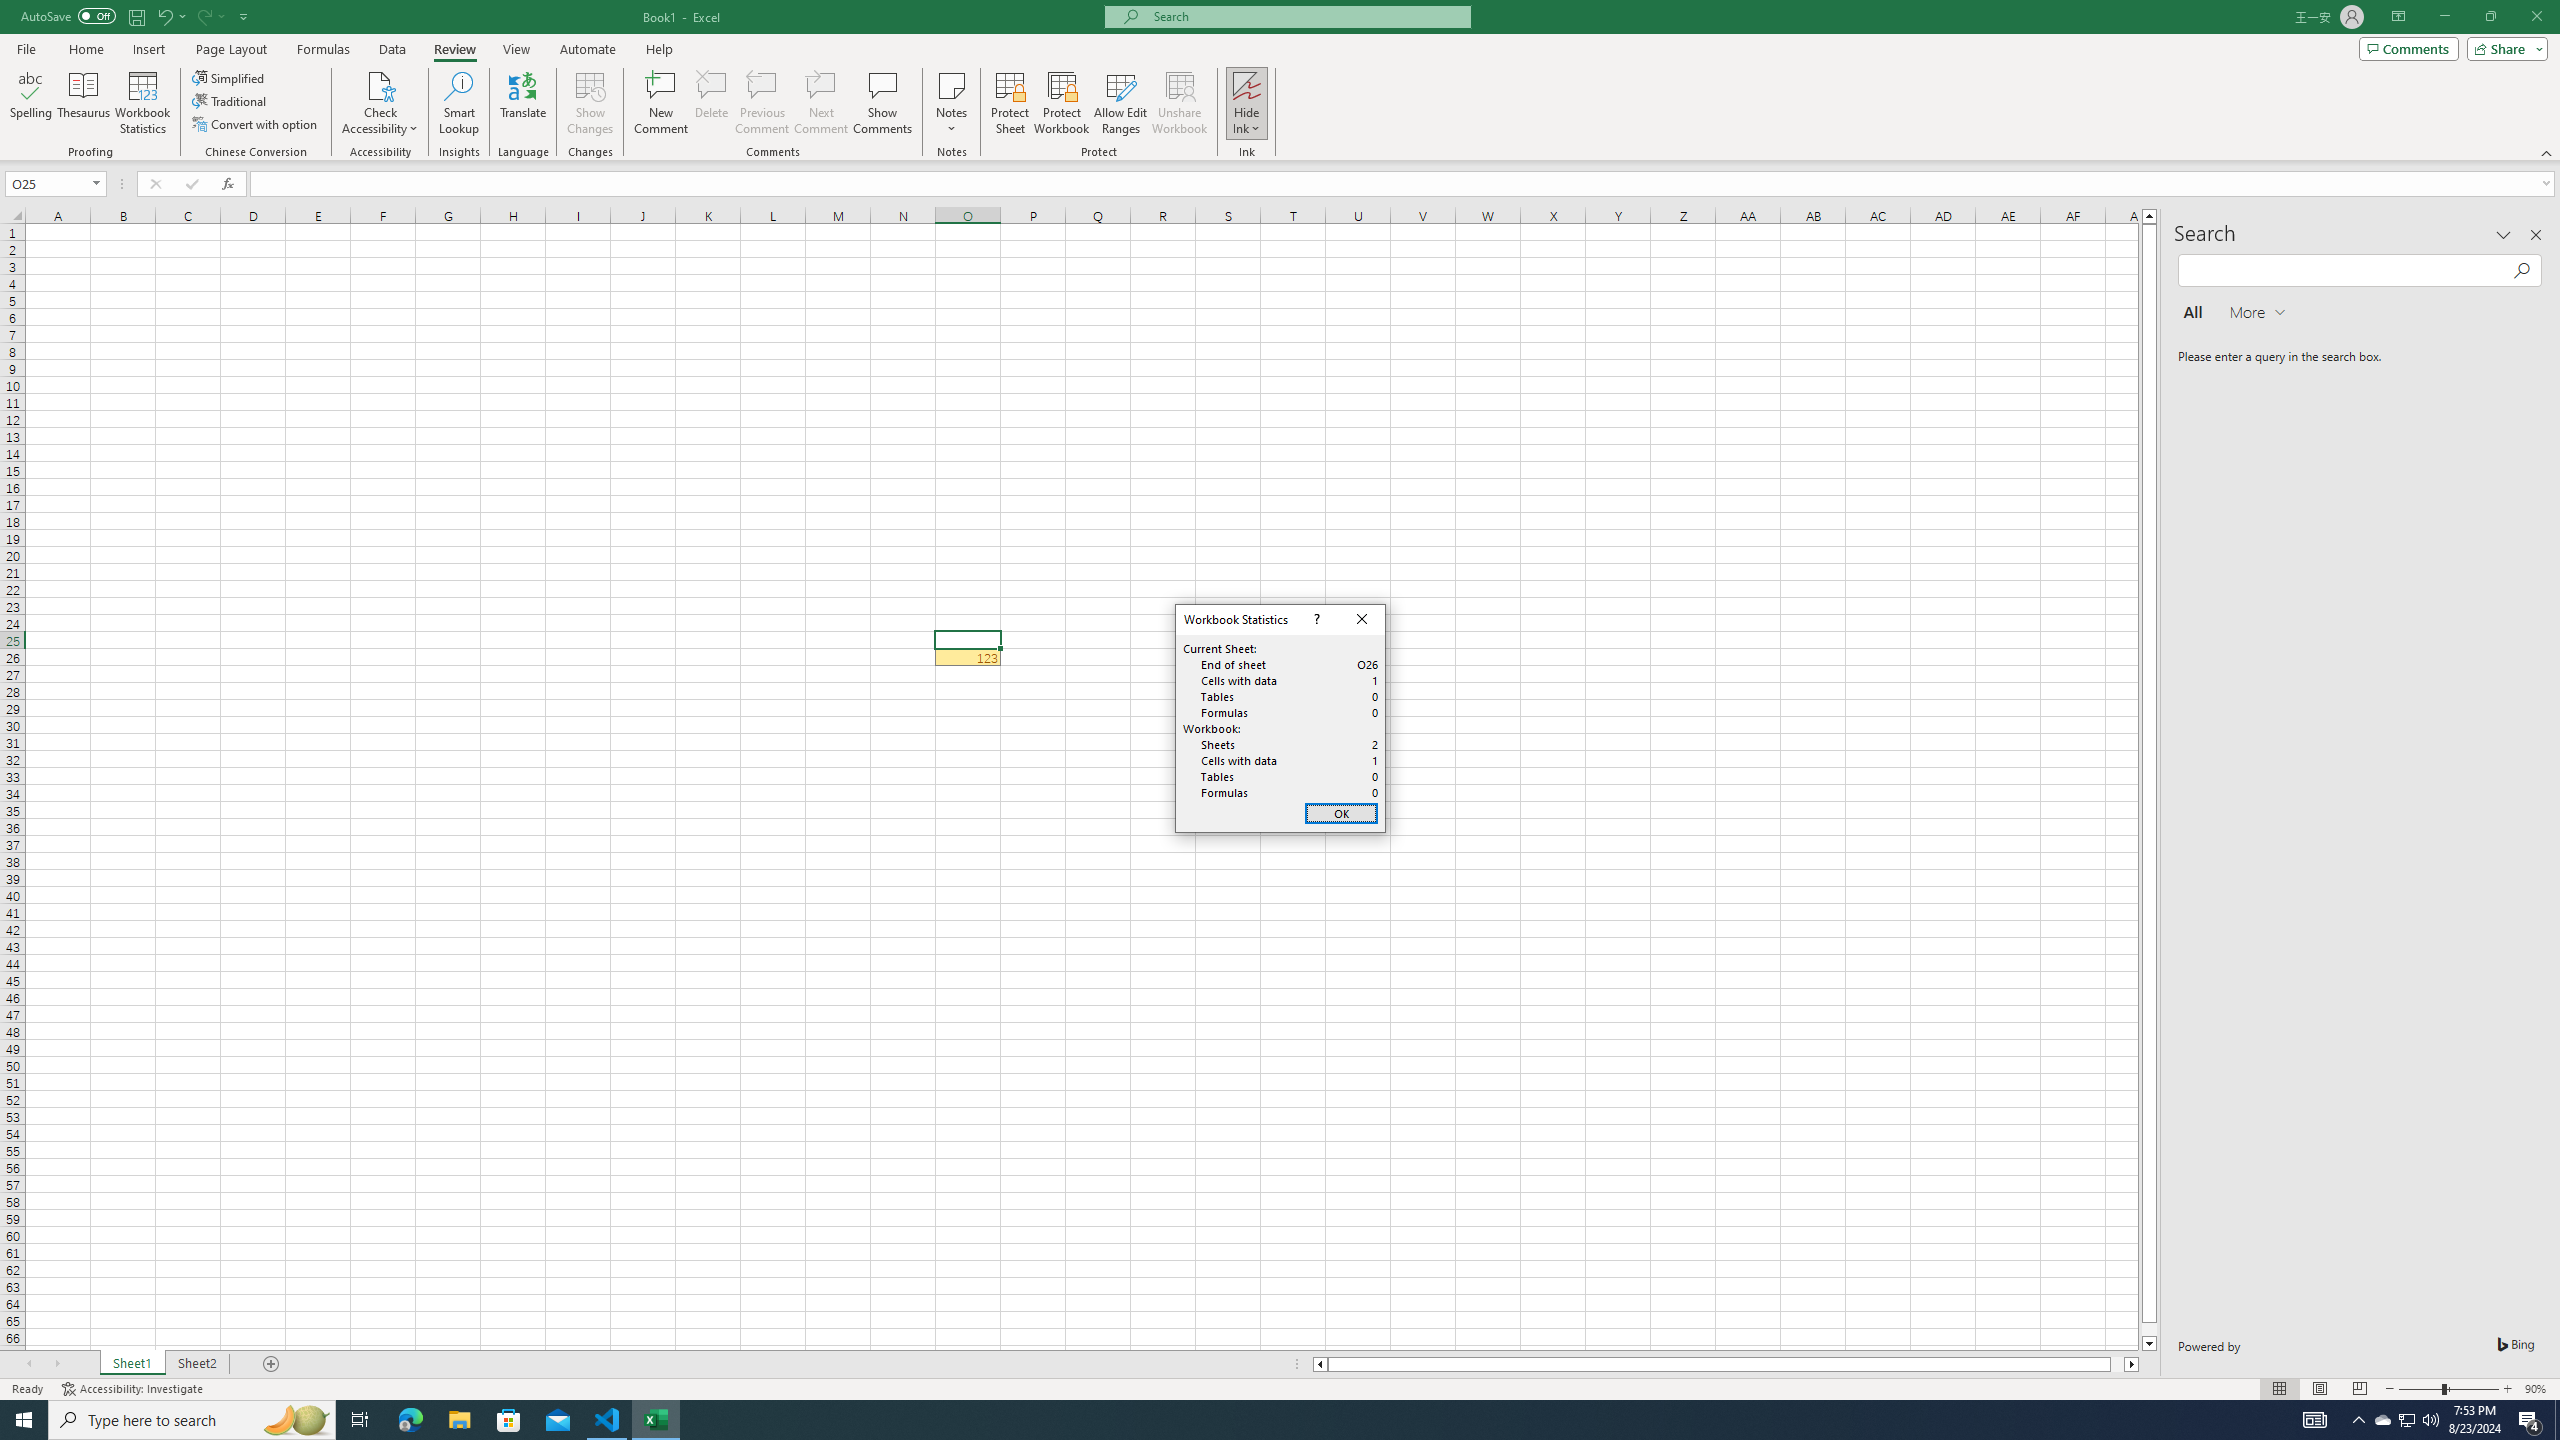  What do you see at coordinates (459, 1420) in the screenshot?
I see `File Explorer` at bounding box center [459, 1420].